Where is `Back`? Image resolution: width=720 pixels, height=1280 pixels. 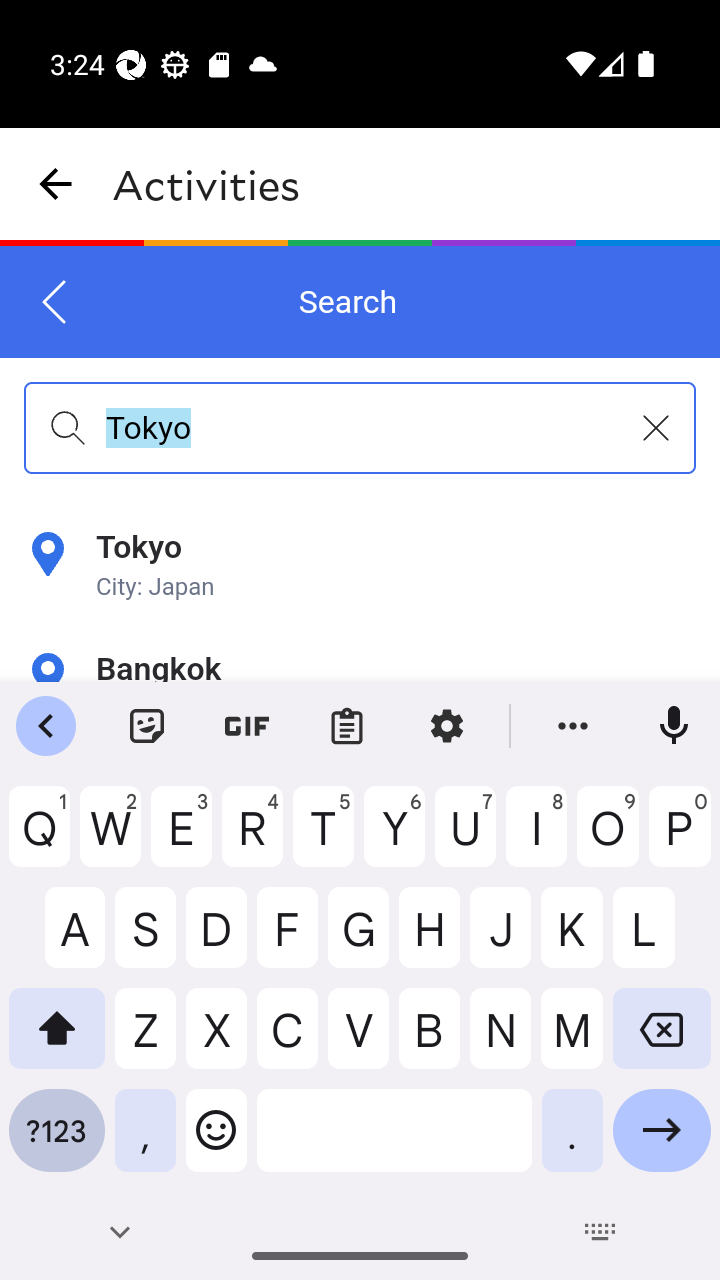 Back is located at coordinates (55, 302).